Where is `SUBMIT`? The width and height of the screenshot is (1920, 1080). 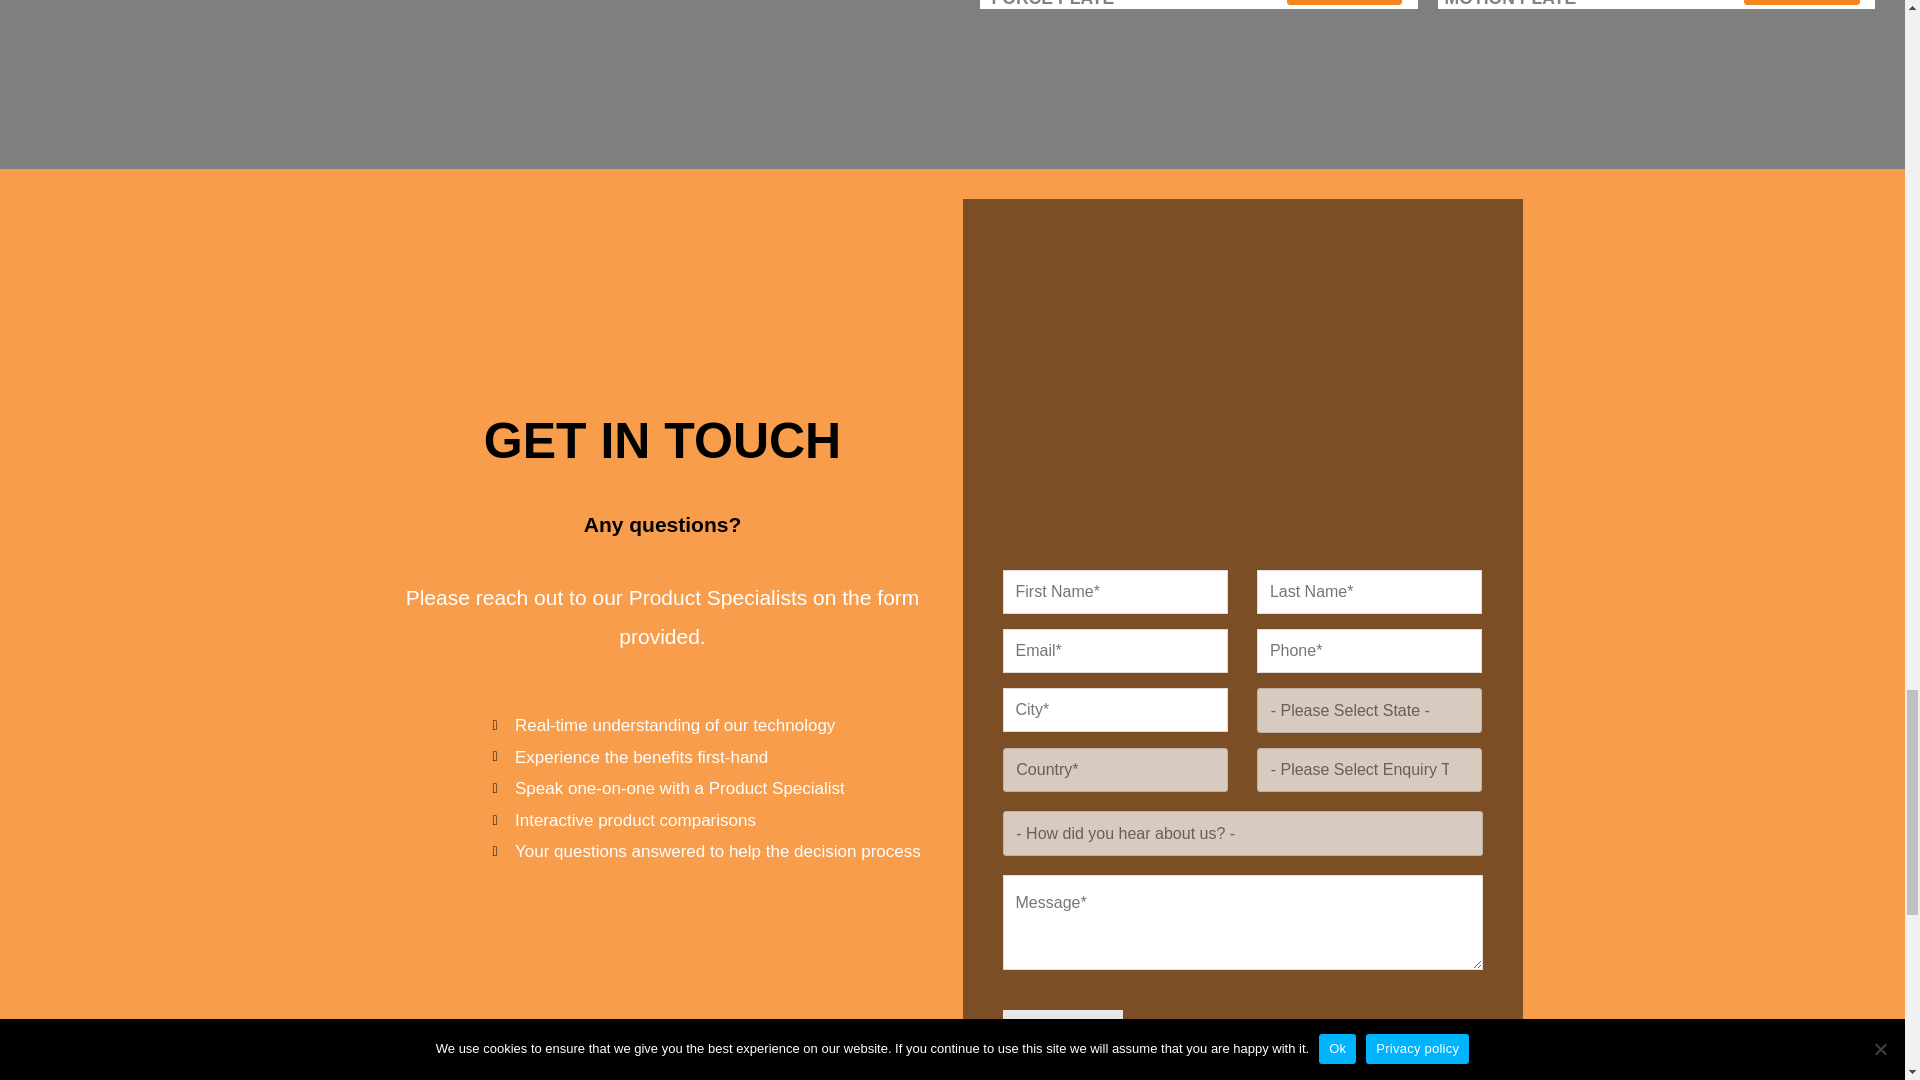 SUBMIT is located at coordinates (1062, 1042).